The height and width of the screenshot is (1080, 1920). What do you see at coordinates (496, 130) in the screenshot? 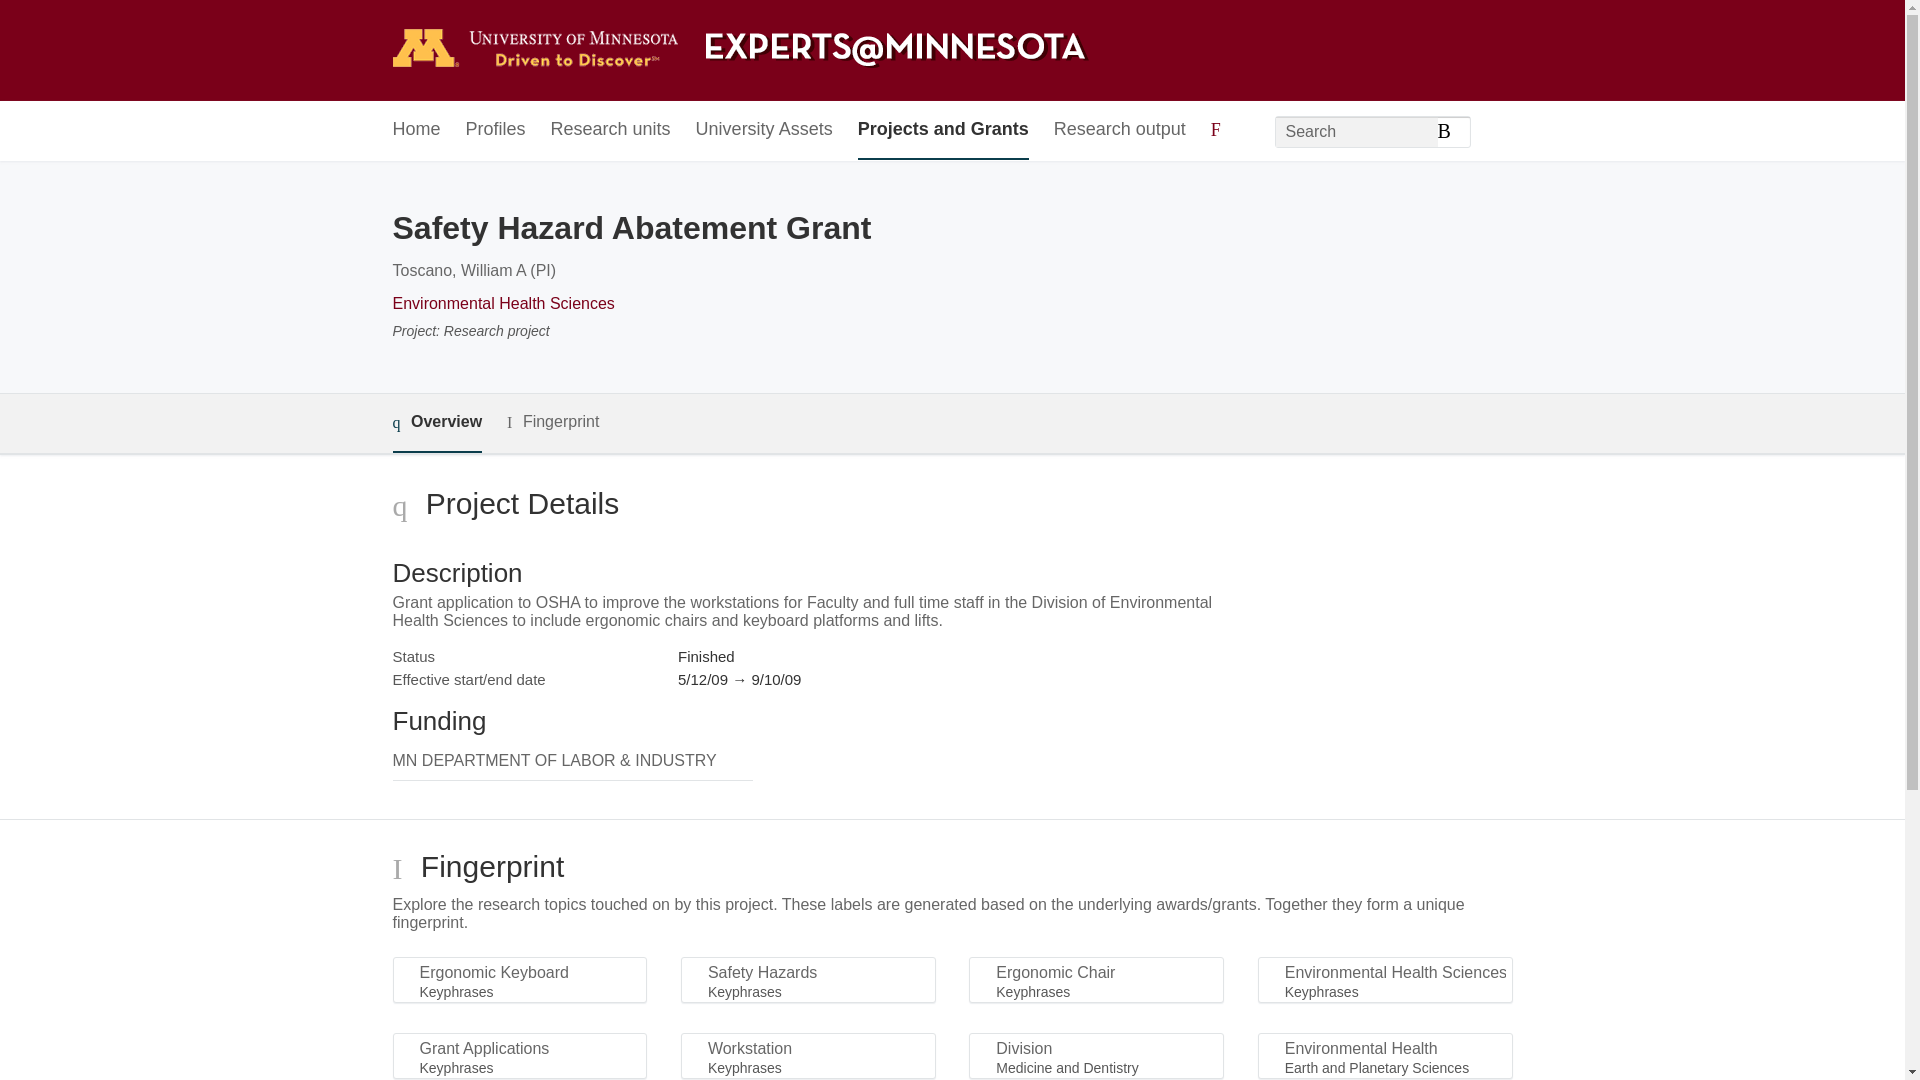
I see `Profiles` at bounding box center [496, 130].